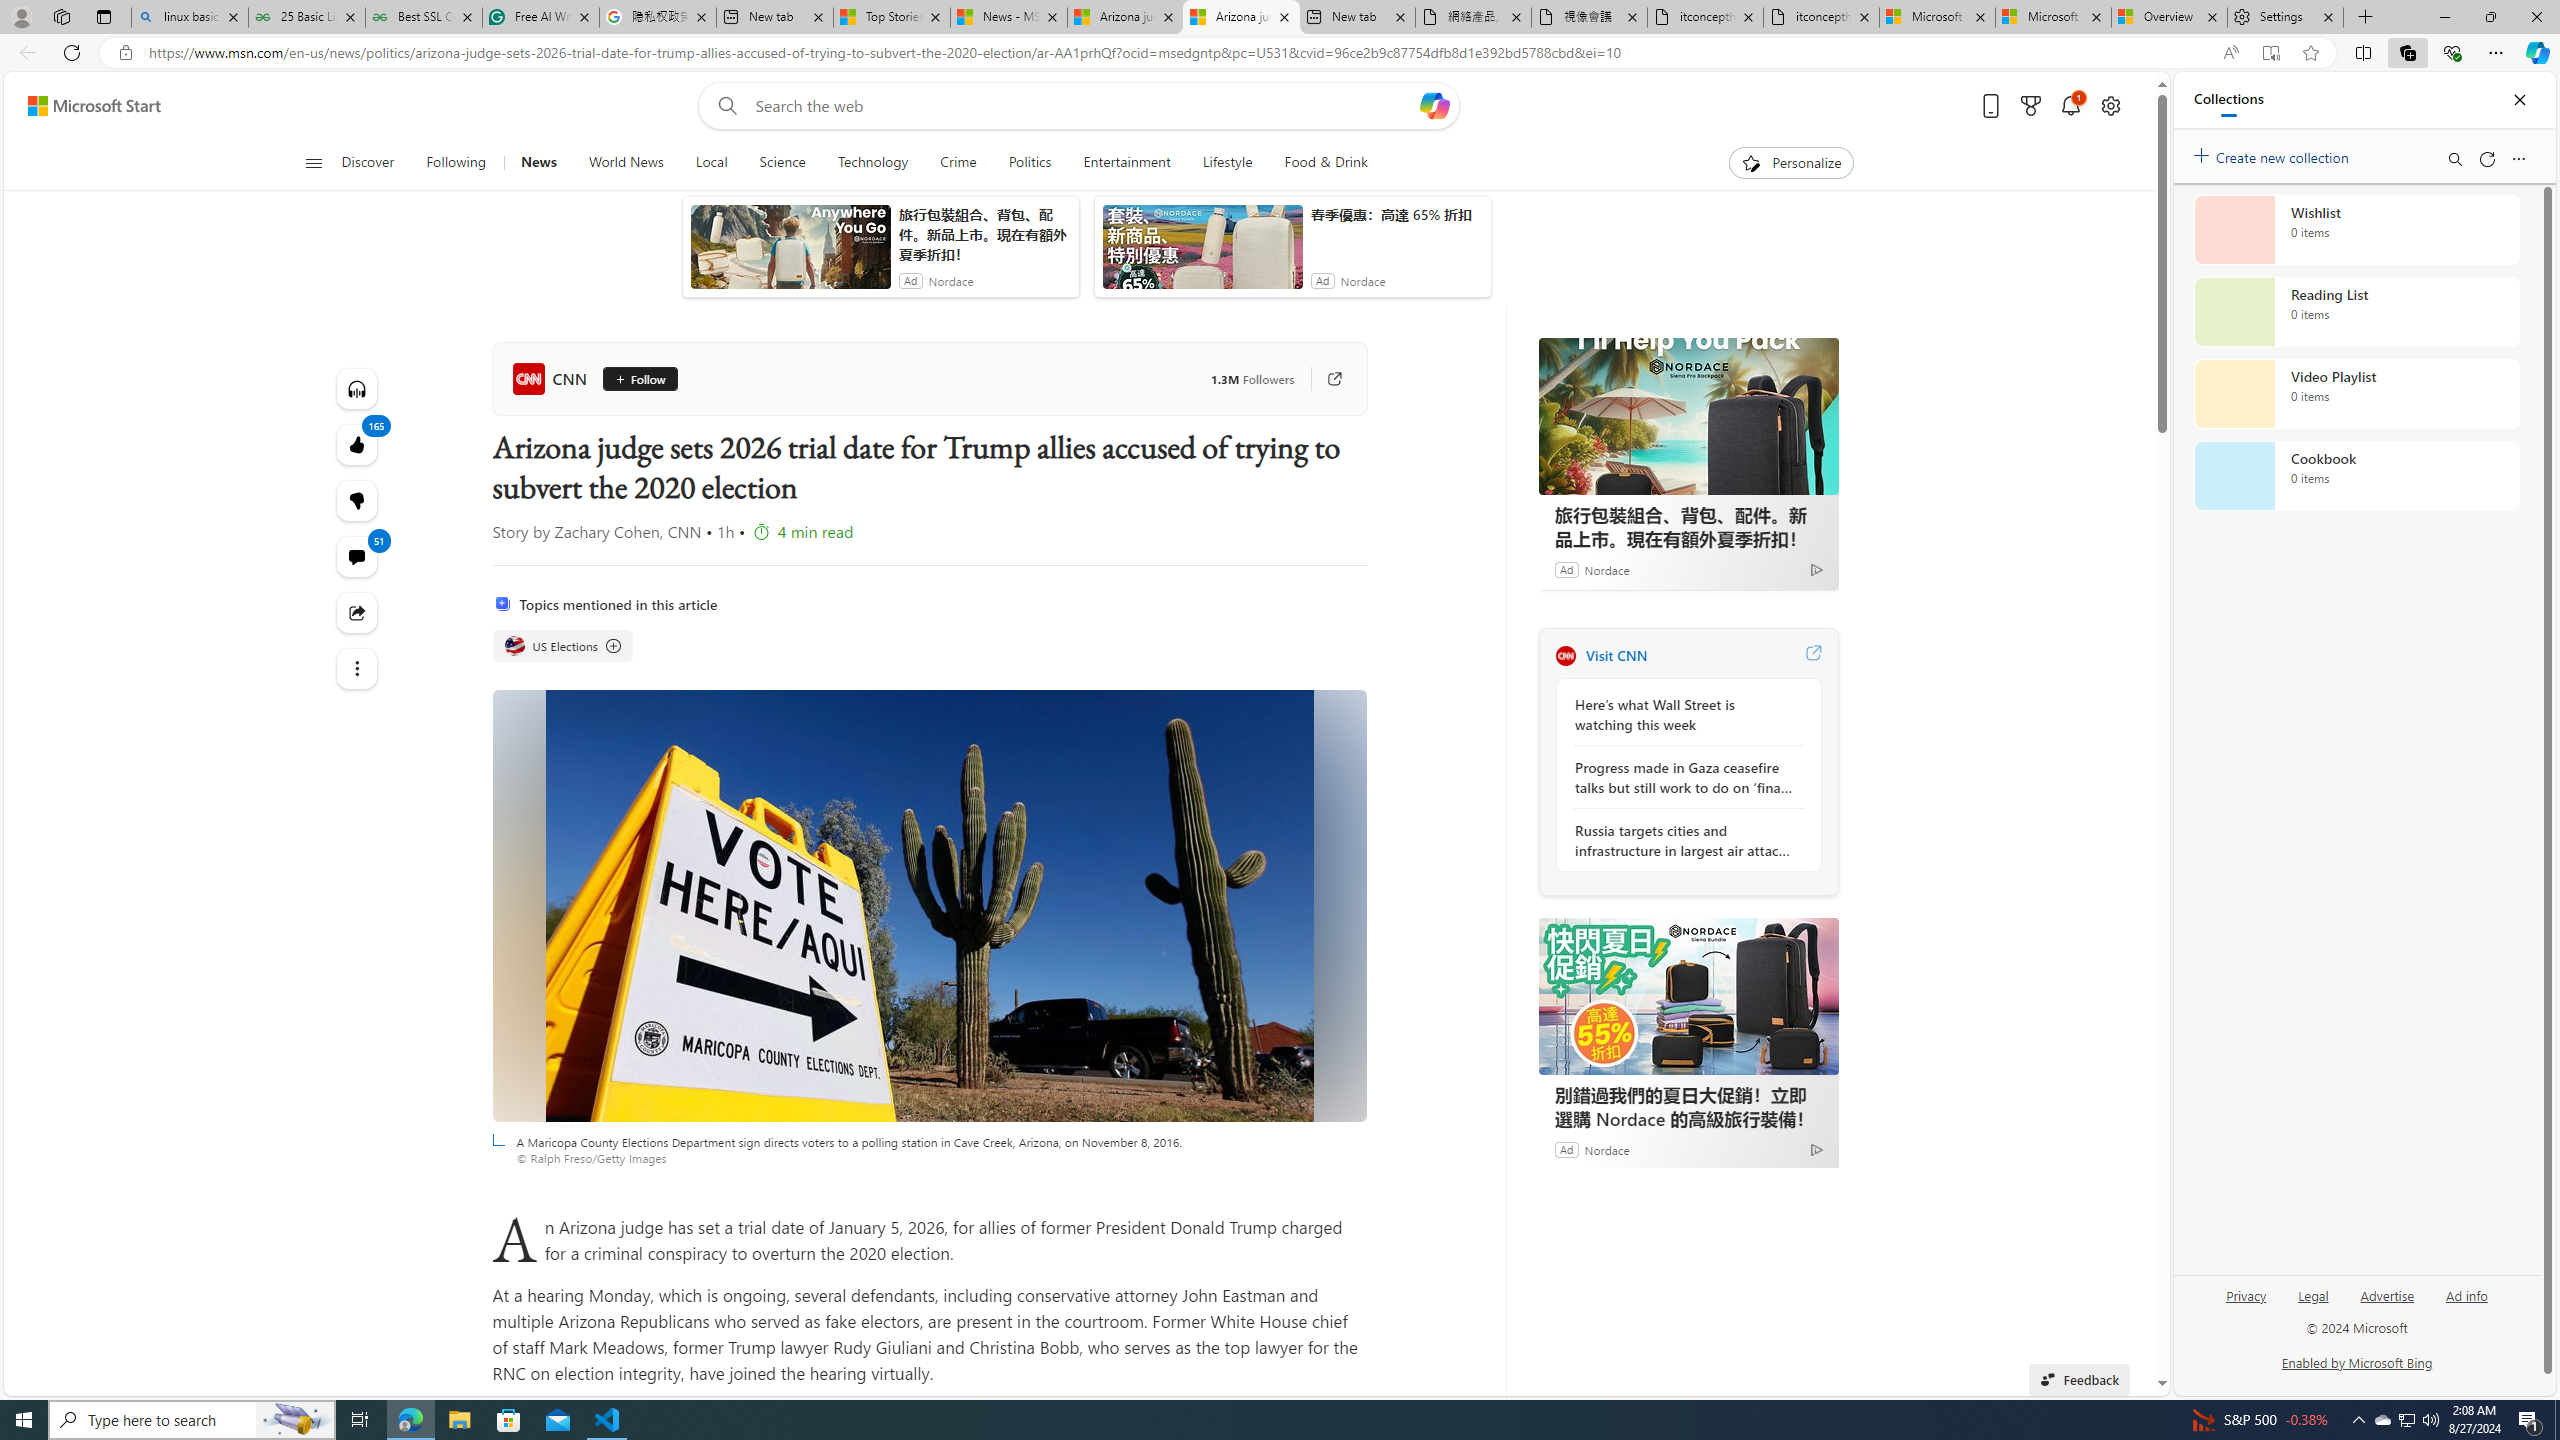 Image resolution: width=2560 pixels, height=1440 pixels. What do you see at coordinates (1822, 17) in the screenshot?
I see `itconcepthk.com/projector_solutions.mp4` at bounding box center [1822, 17].